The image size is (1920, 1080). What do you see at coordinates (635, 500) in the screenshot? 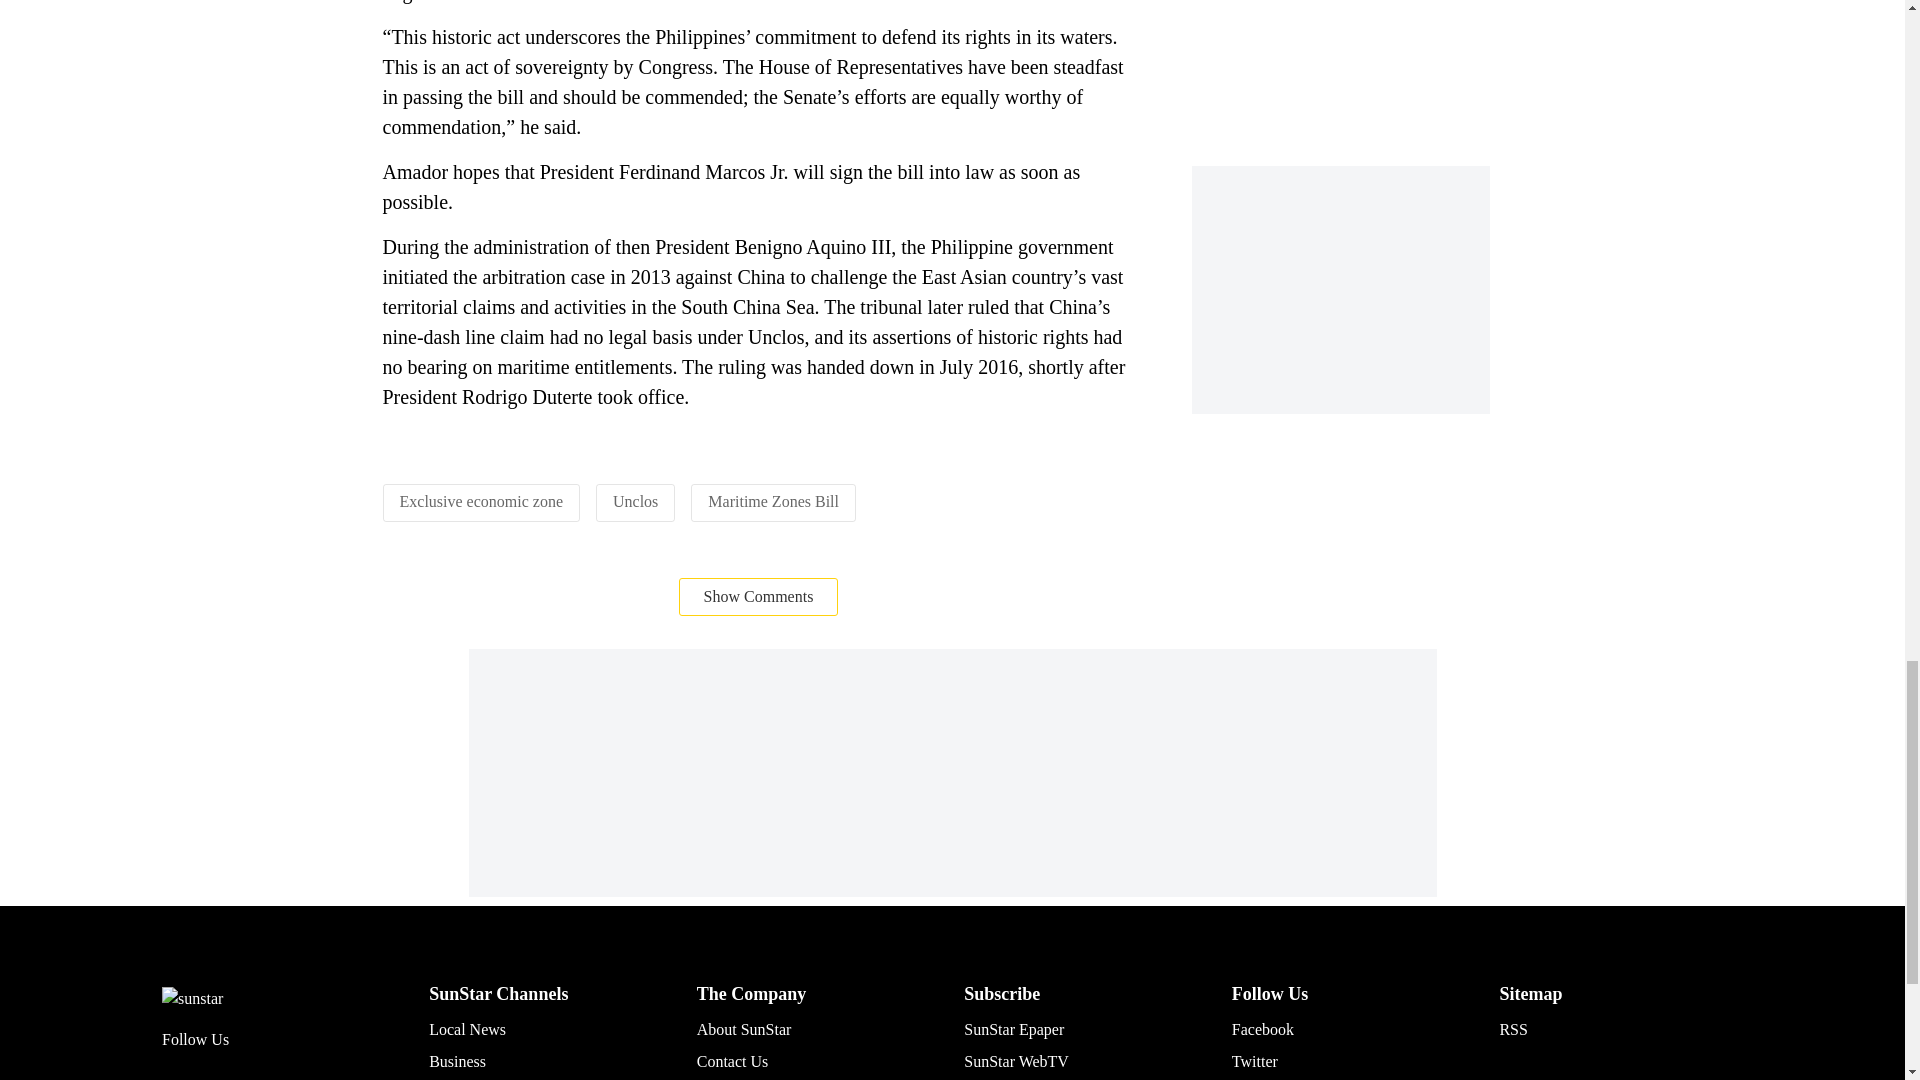
I see `Unclos` at bounding box center [635, 500].